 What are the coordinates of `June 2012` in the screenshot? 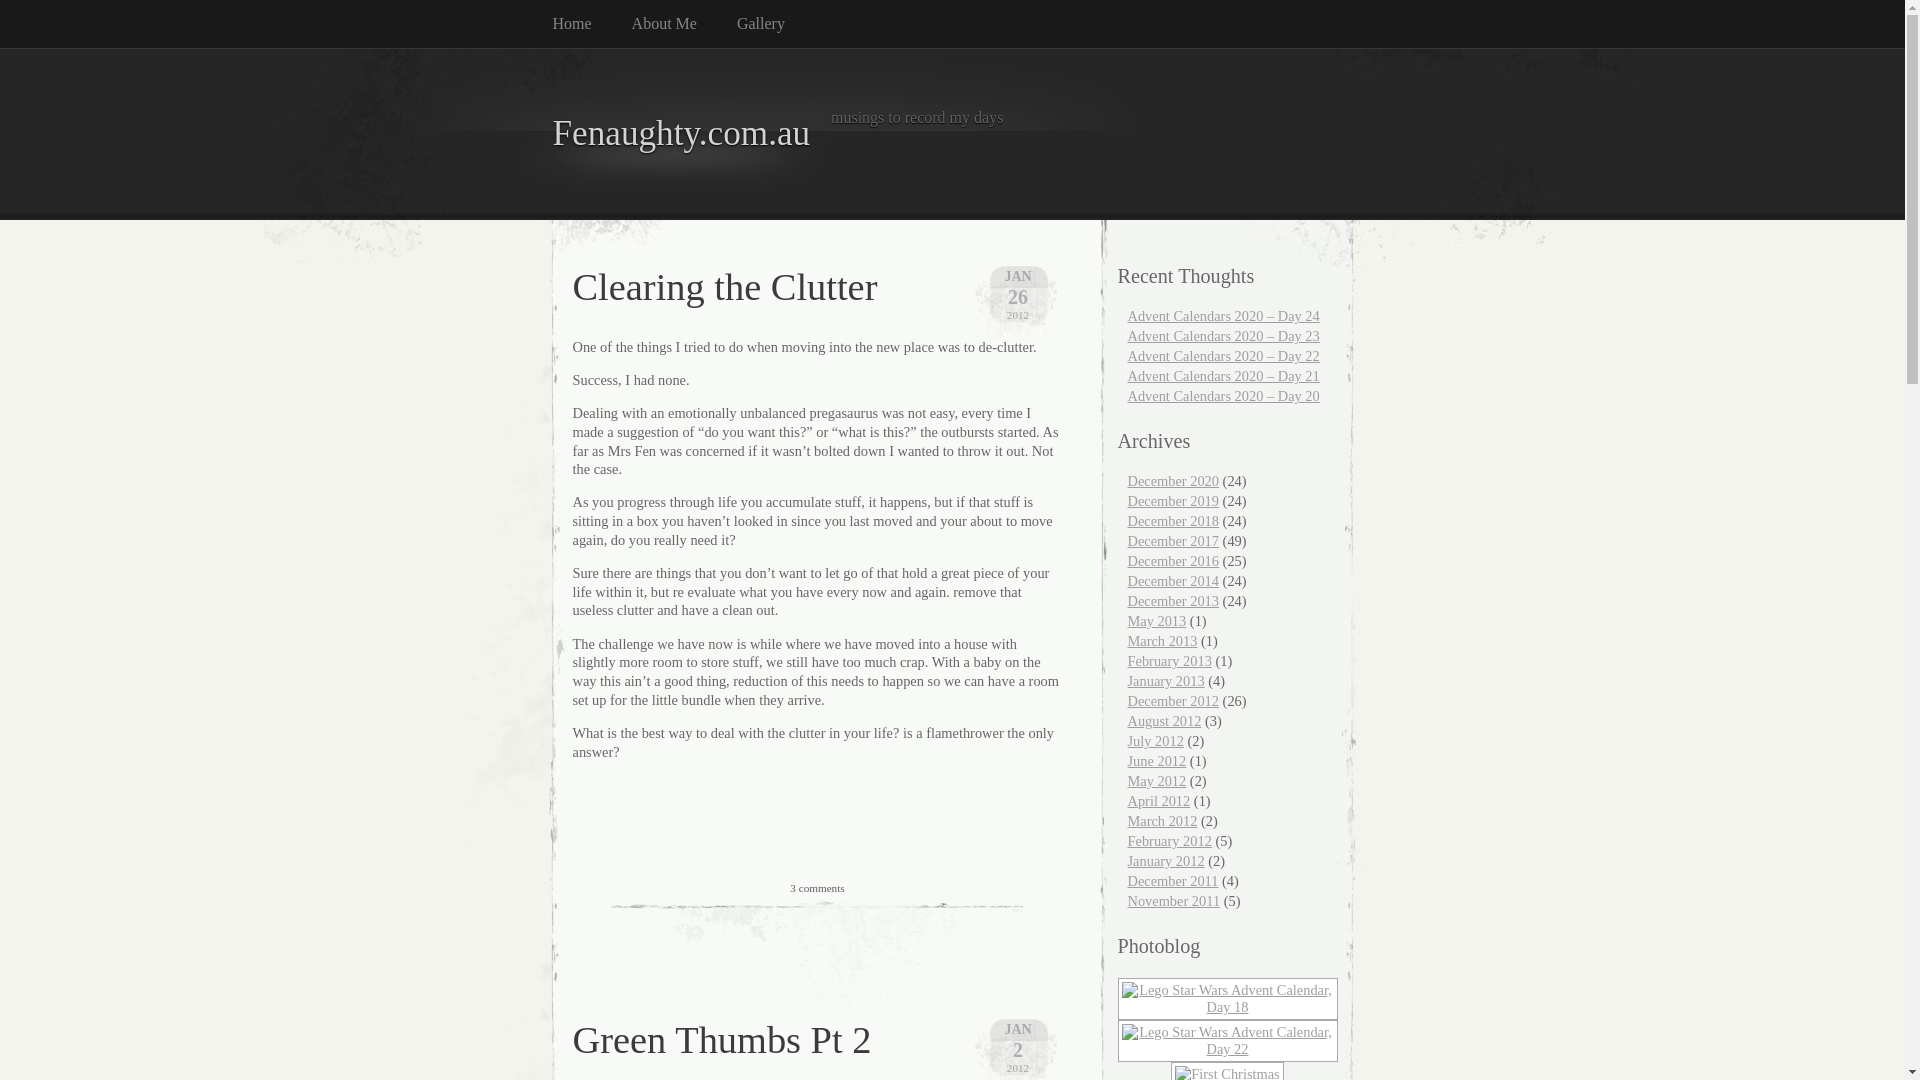 It's located at (1158, 761).